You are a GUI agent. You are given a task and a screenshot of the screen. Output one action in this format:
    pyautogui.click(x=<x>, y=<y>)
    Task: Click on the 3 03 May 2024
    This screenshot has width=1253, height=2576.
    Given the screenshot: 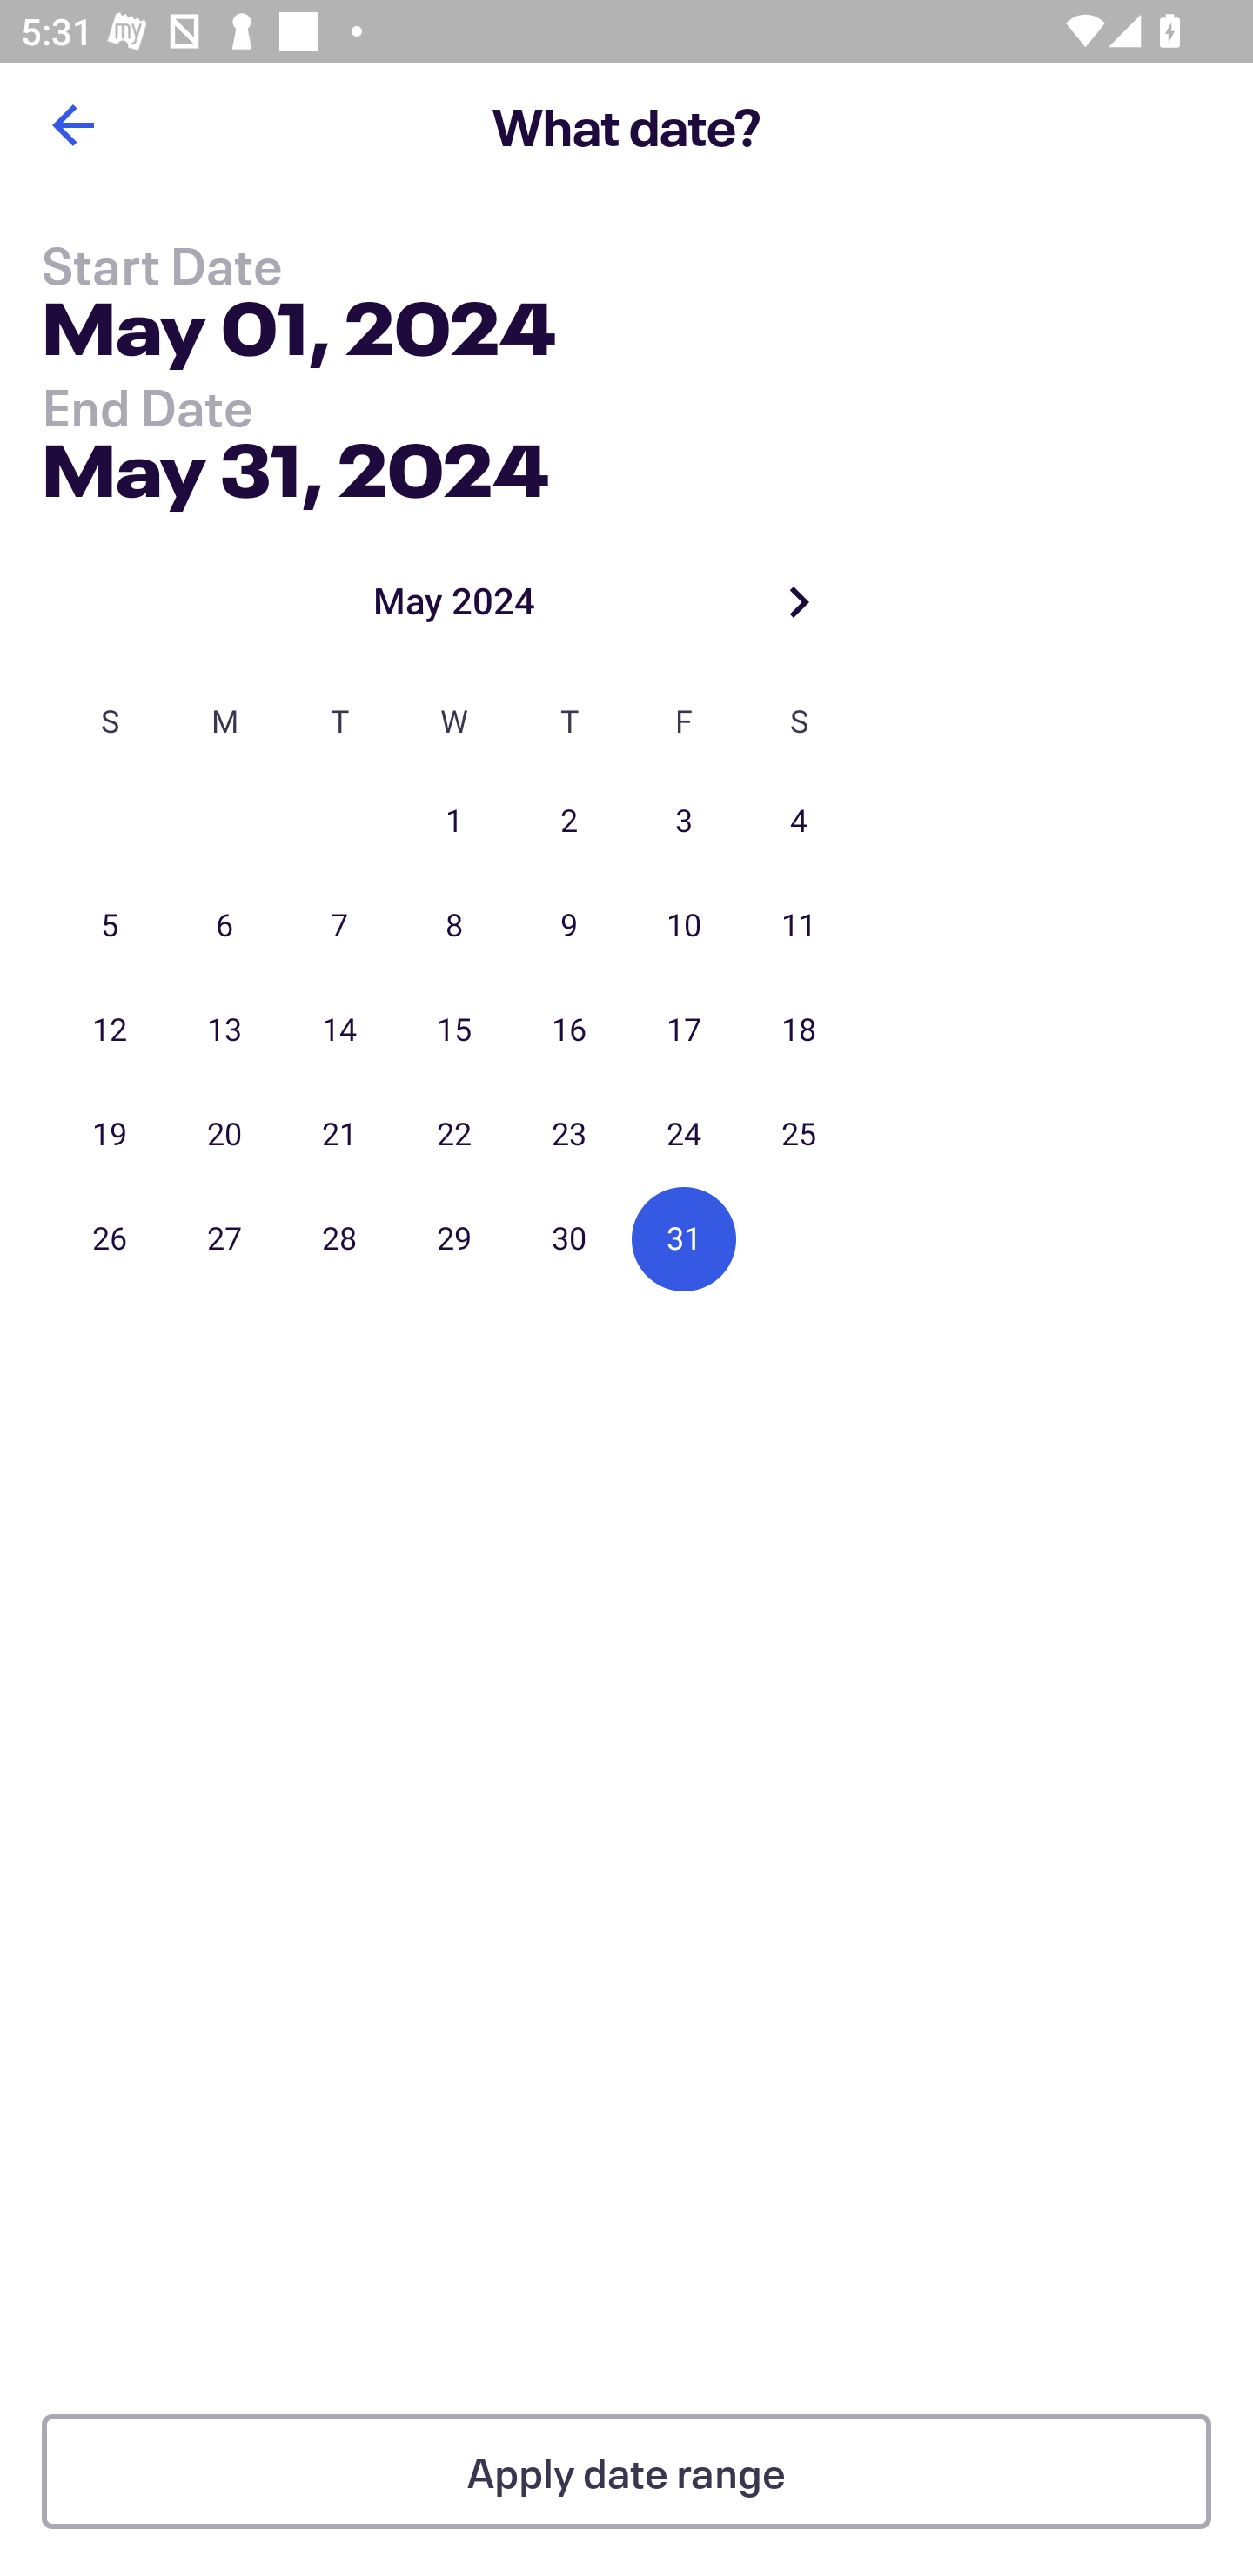 What is the action you would take?
    pyautogui.click(x=684, y=822)
    